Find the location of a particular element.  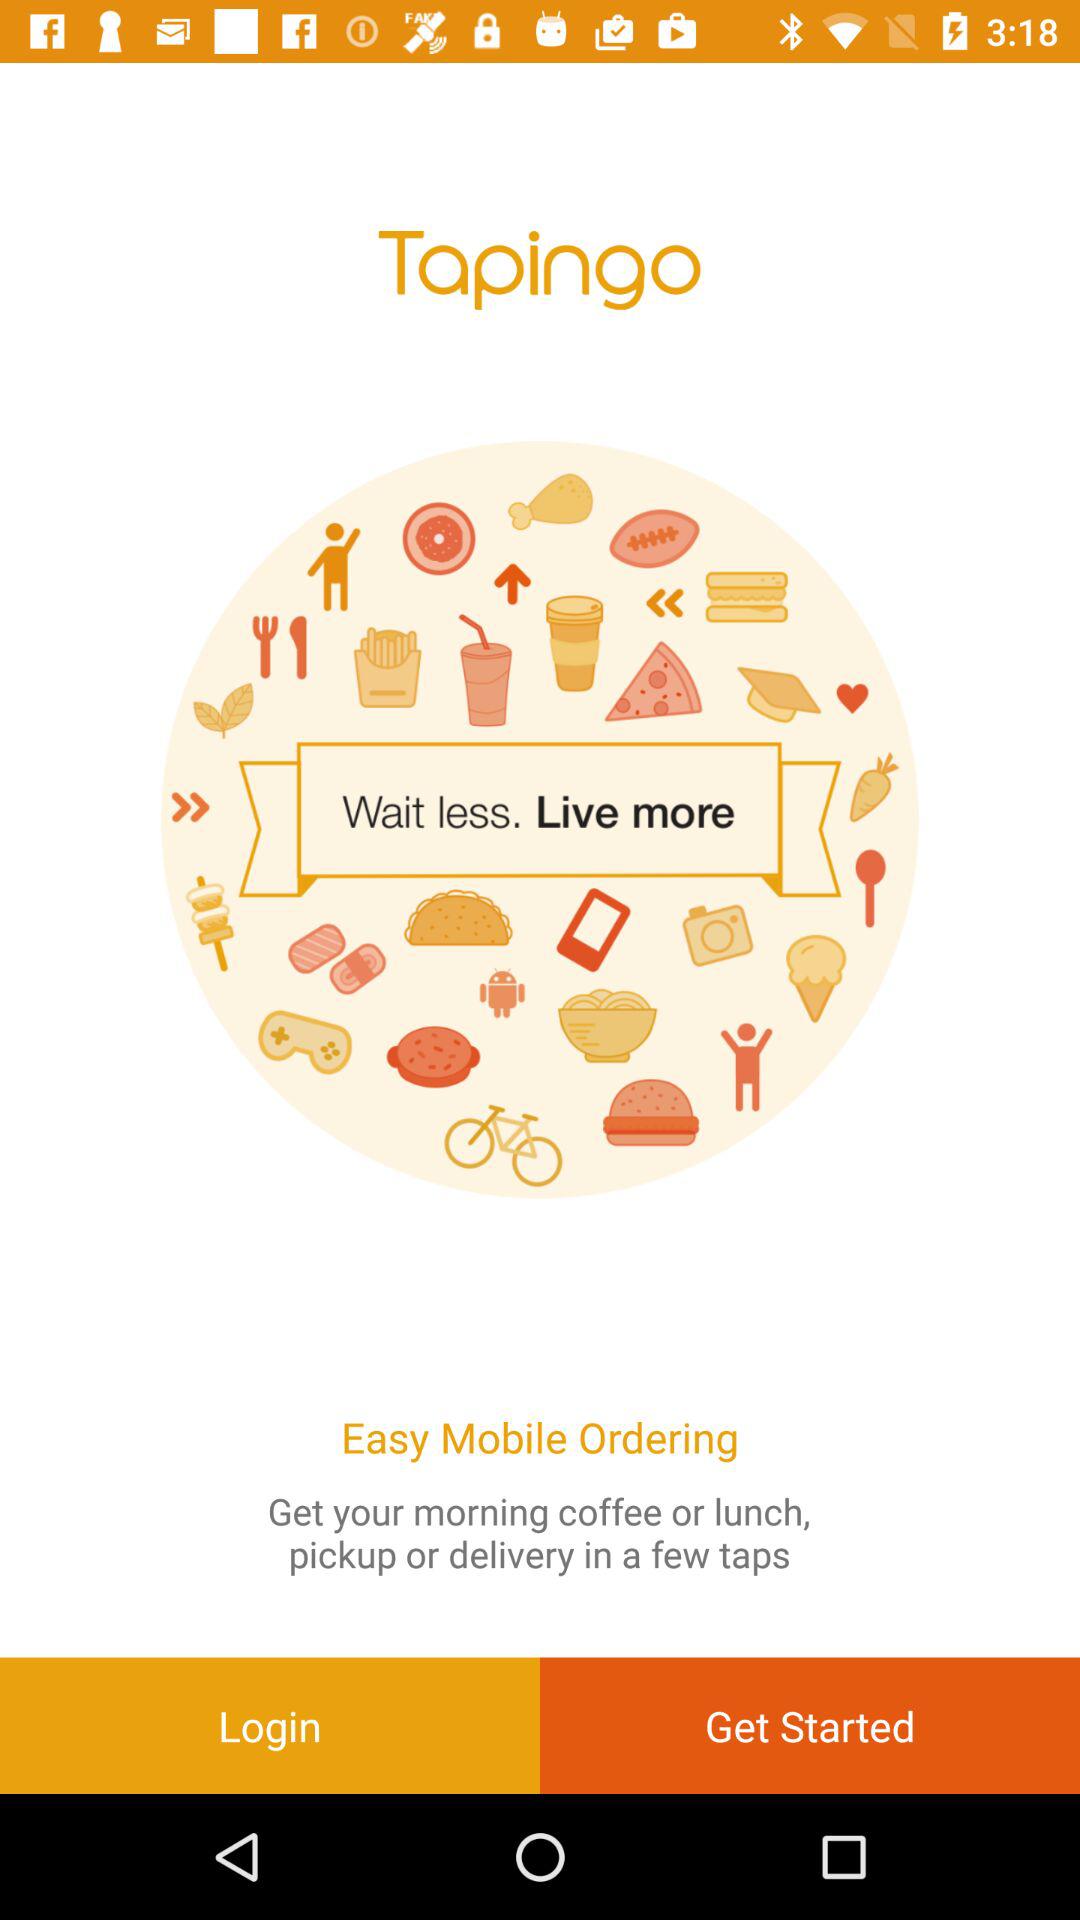

choose icon next to login icon is located at coordinates (810, 1725).